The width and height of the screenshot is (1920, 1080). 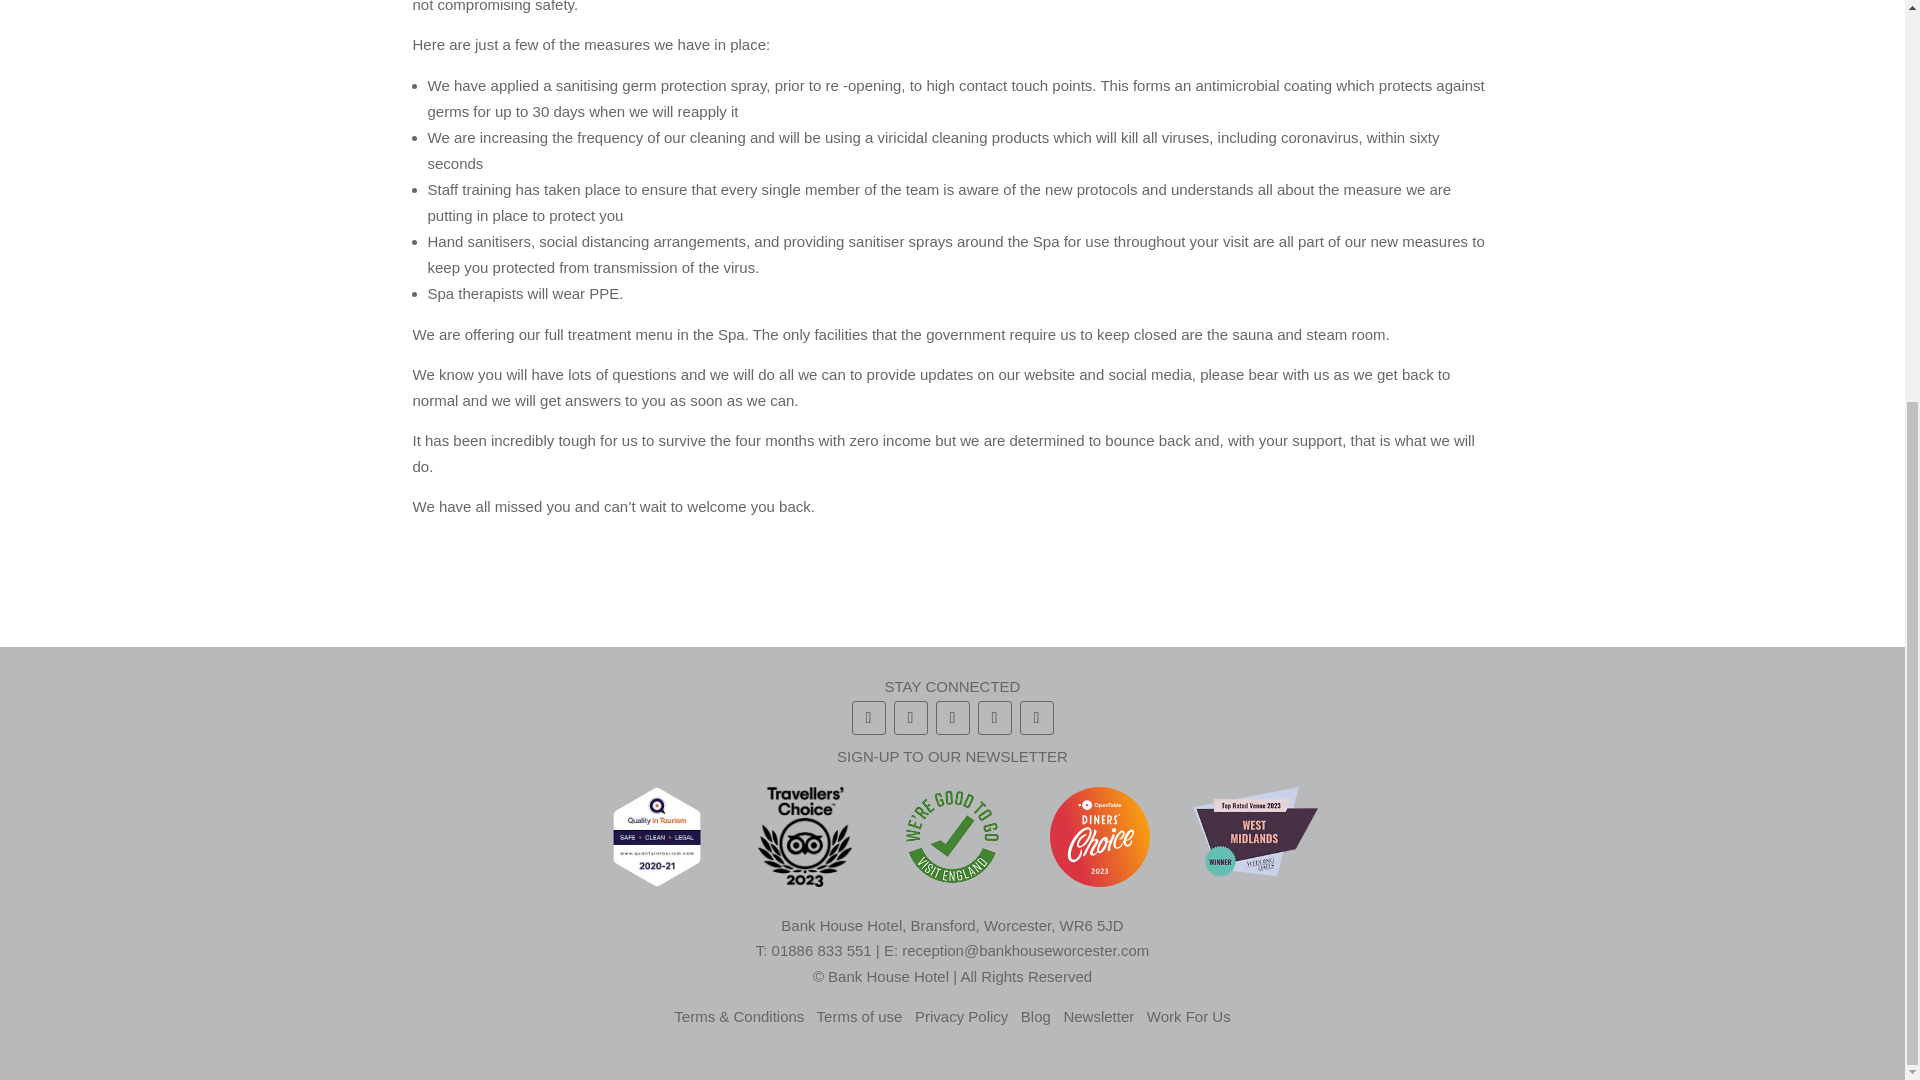 What do you see at coordinates (910, 718) in the screenshot?
I see `Follow on Instagram` at bounding box center [910, 718].